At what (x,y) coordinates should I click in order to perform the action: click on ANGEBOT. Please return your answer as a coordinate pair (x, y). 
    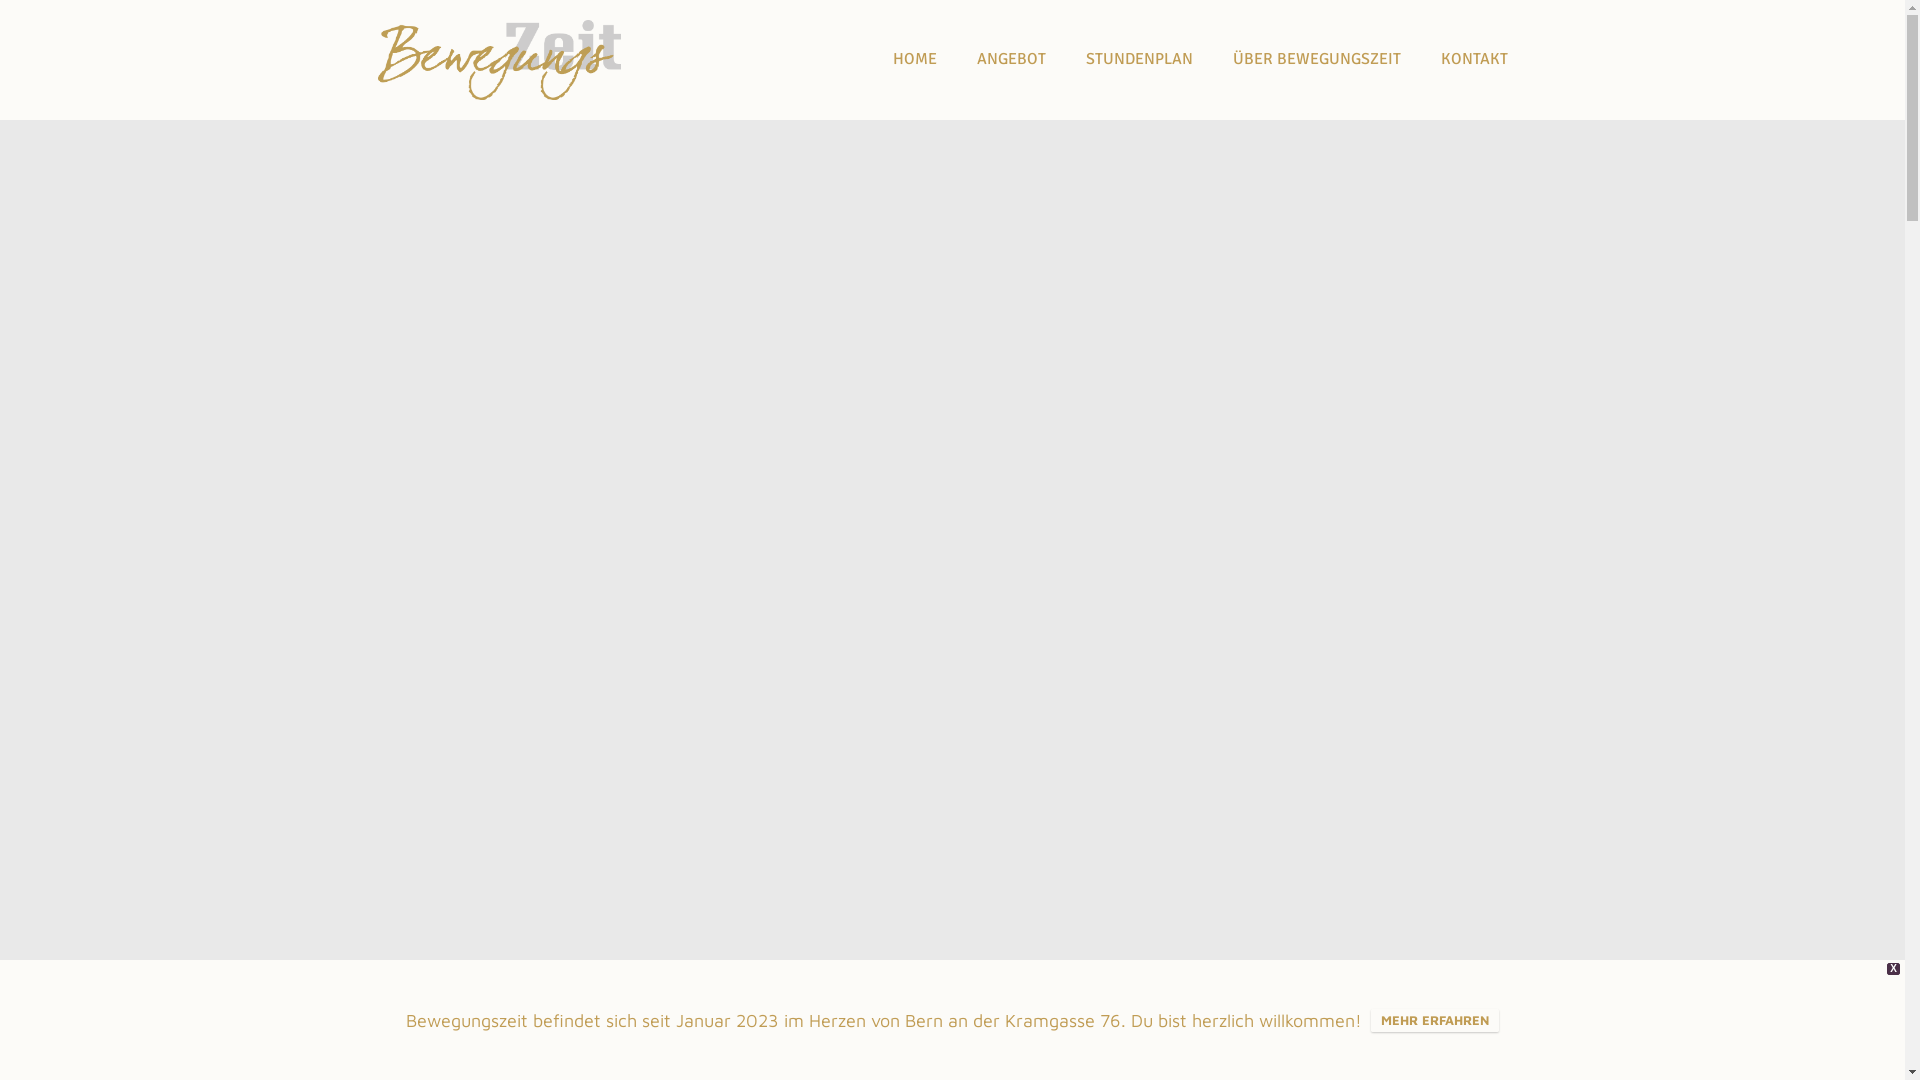
    Looking at the image, I should click on (1010, 60).